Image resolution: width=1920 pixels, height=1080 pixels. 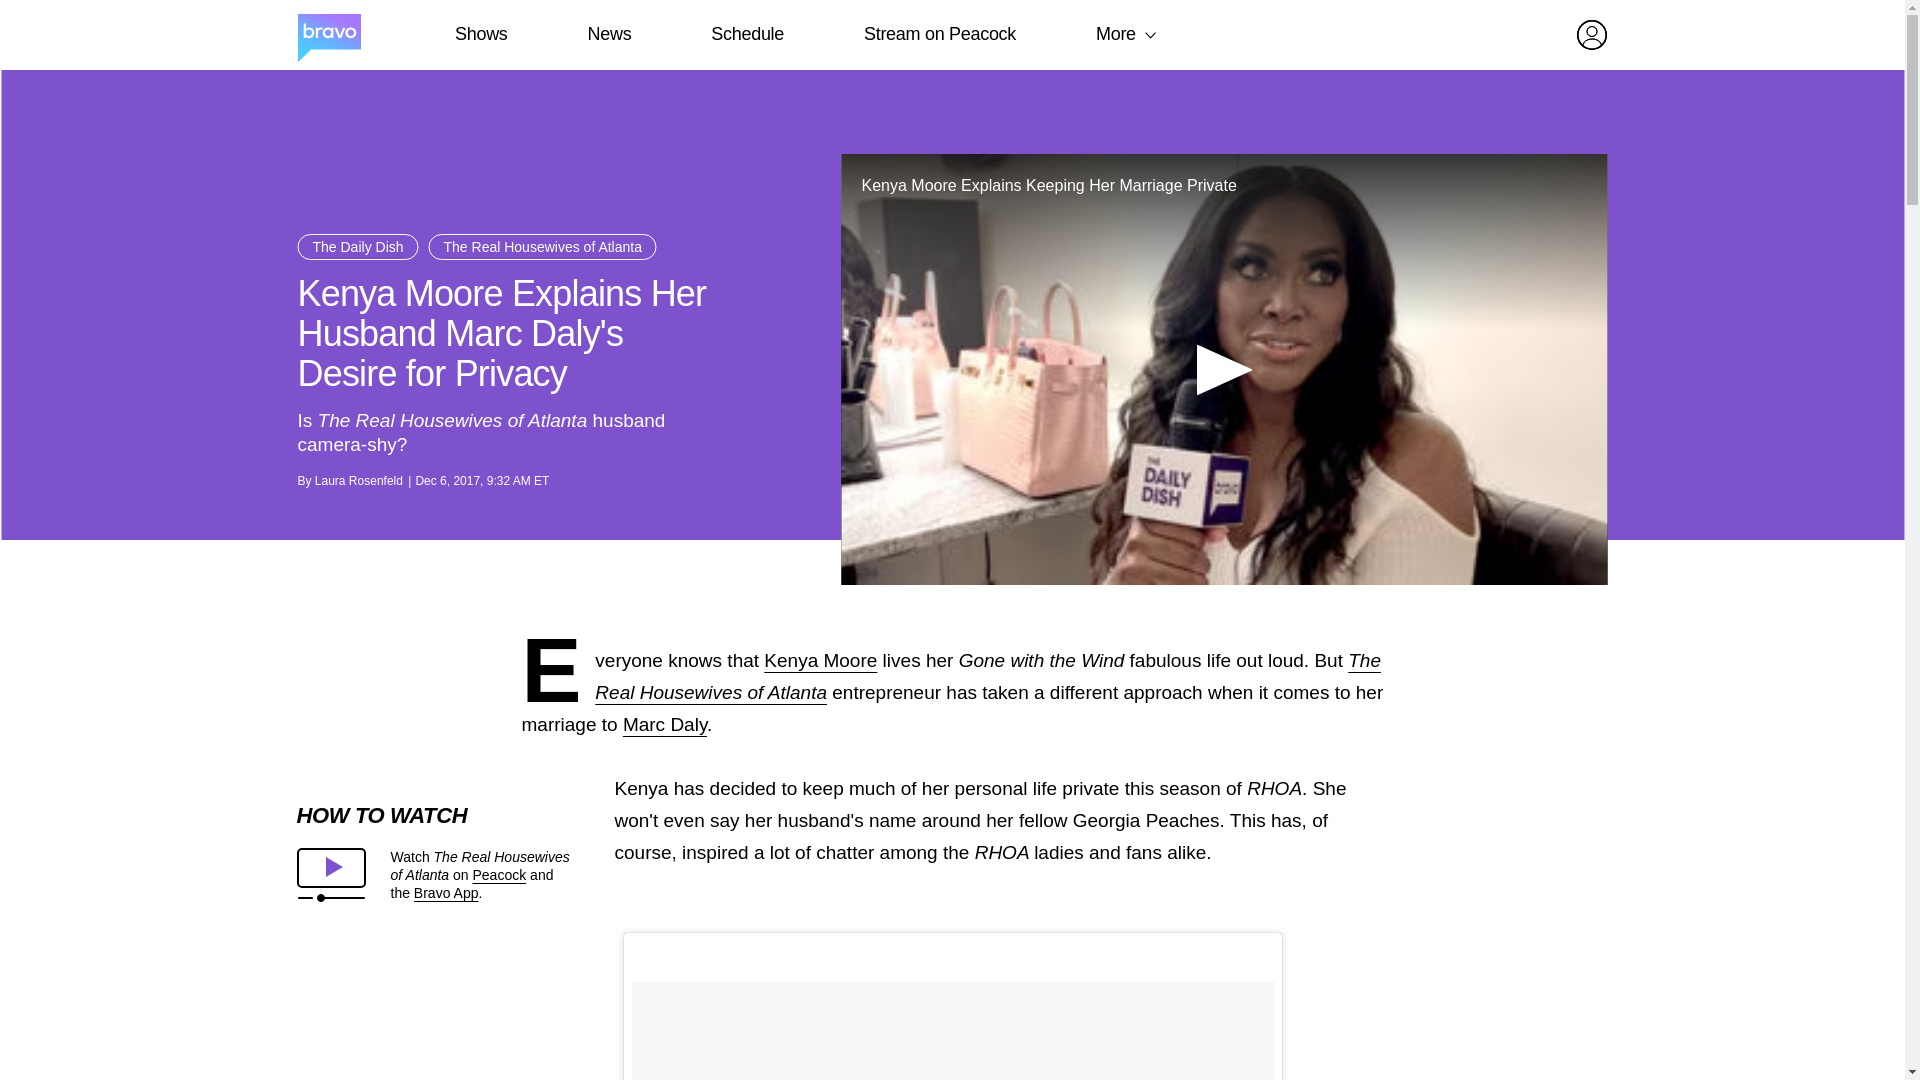 What do you see at coordinates (940, 34) in the screenshot?
I see `Stream on Peacock` at bounding box center [940, 34].